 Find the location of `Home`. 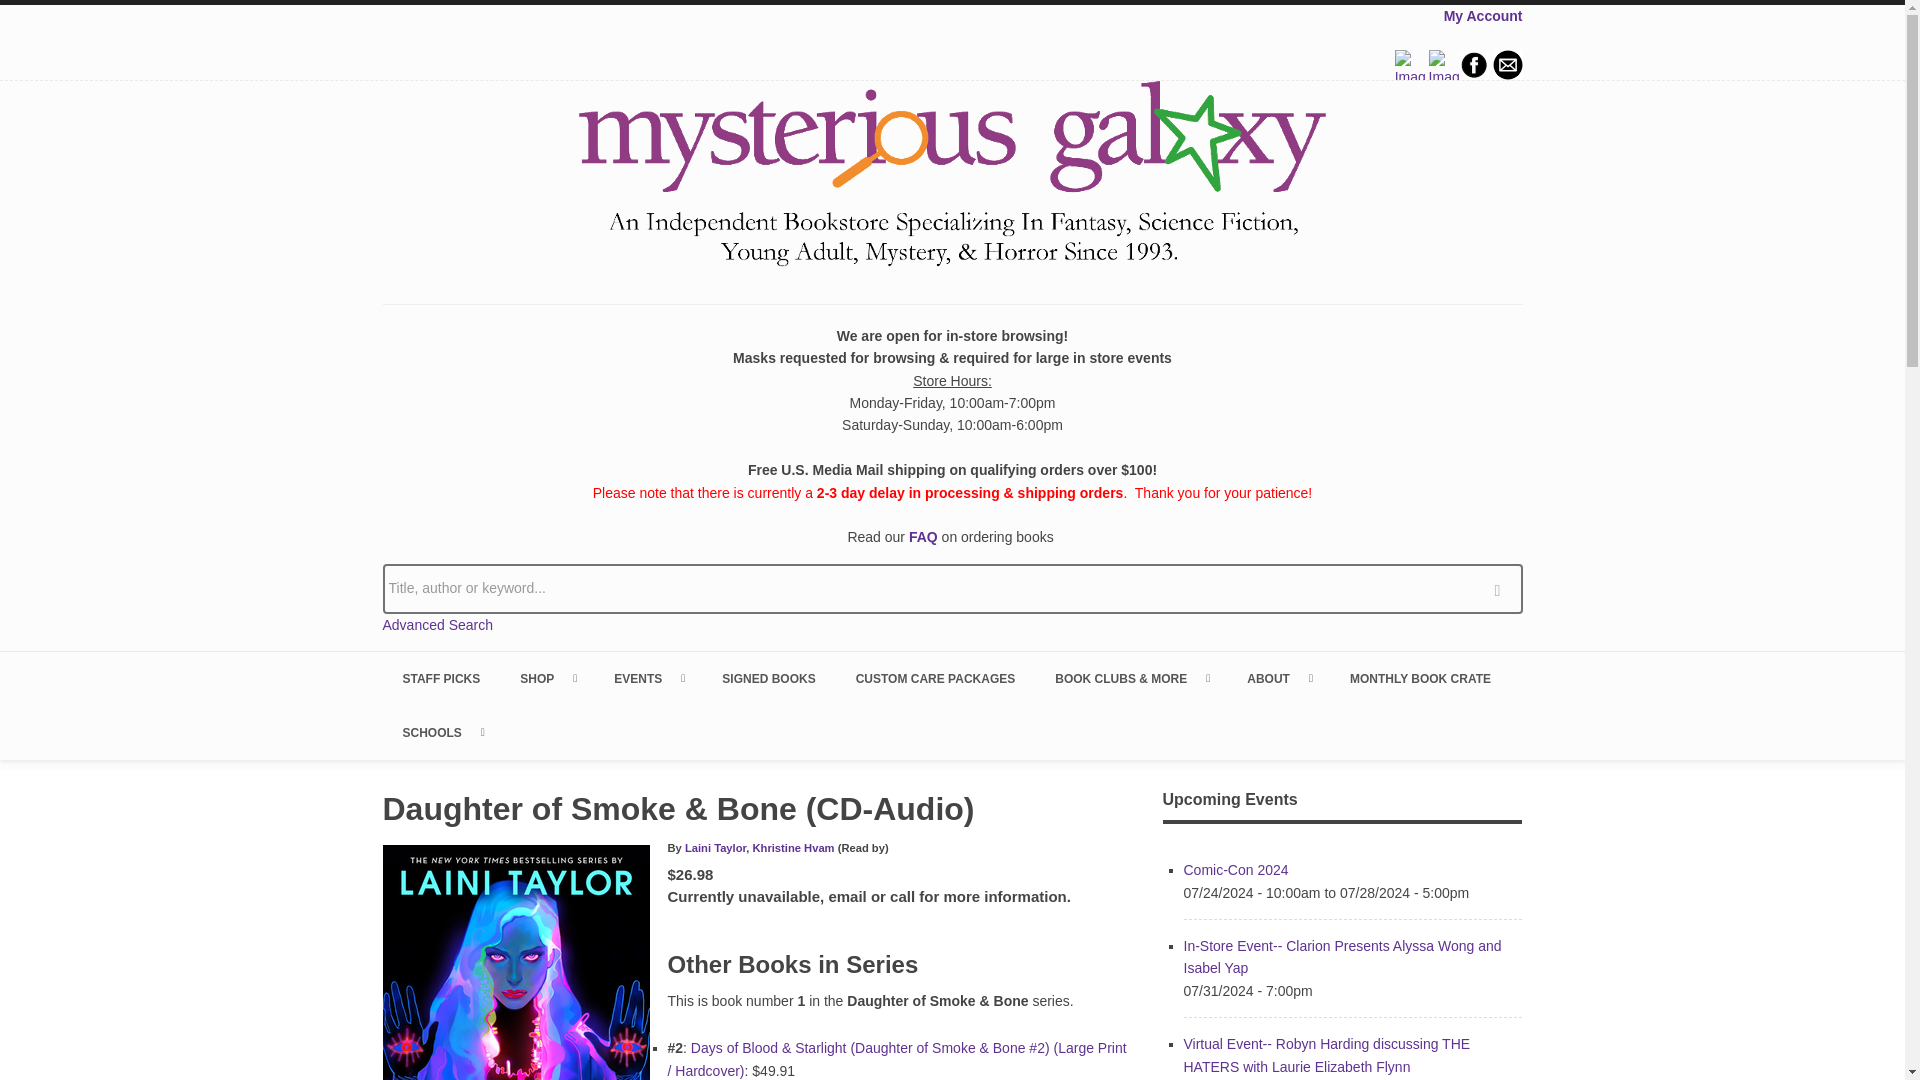

Home is located at coordinates (952, 177).